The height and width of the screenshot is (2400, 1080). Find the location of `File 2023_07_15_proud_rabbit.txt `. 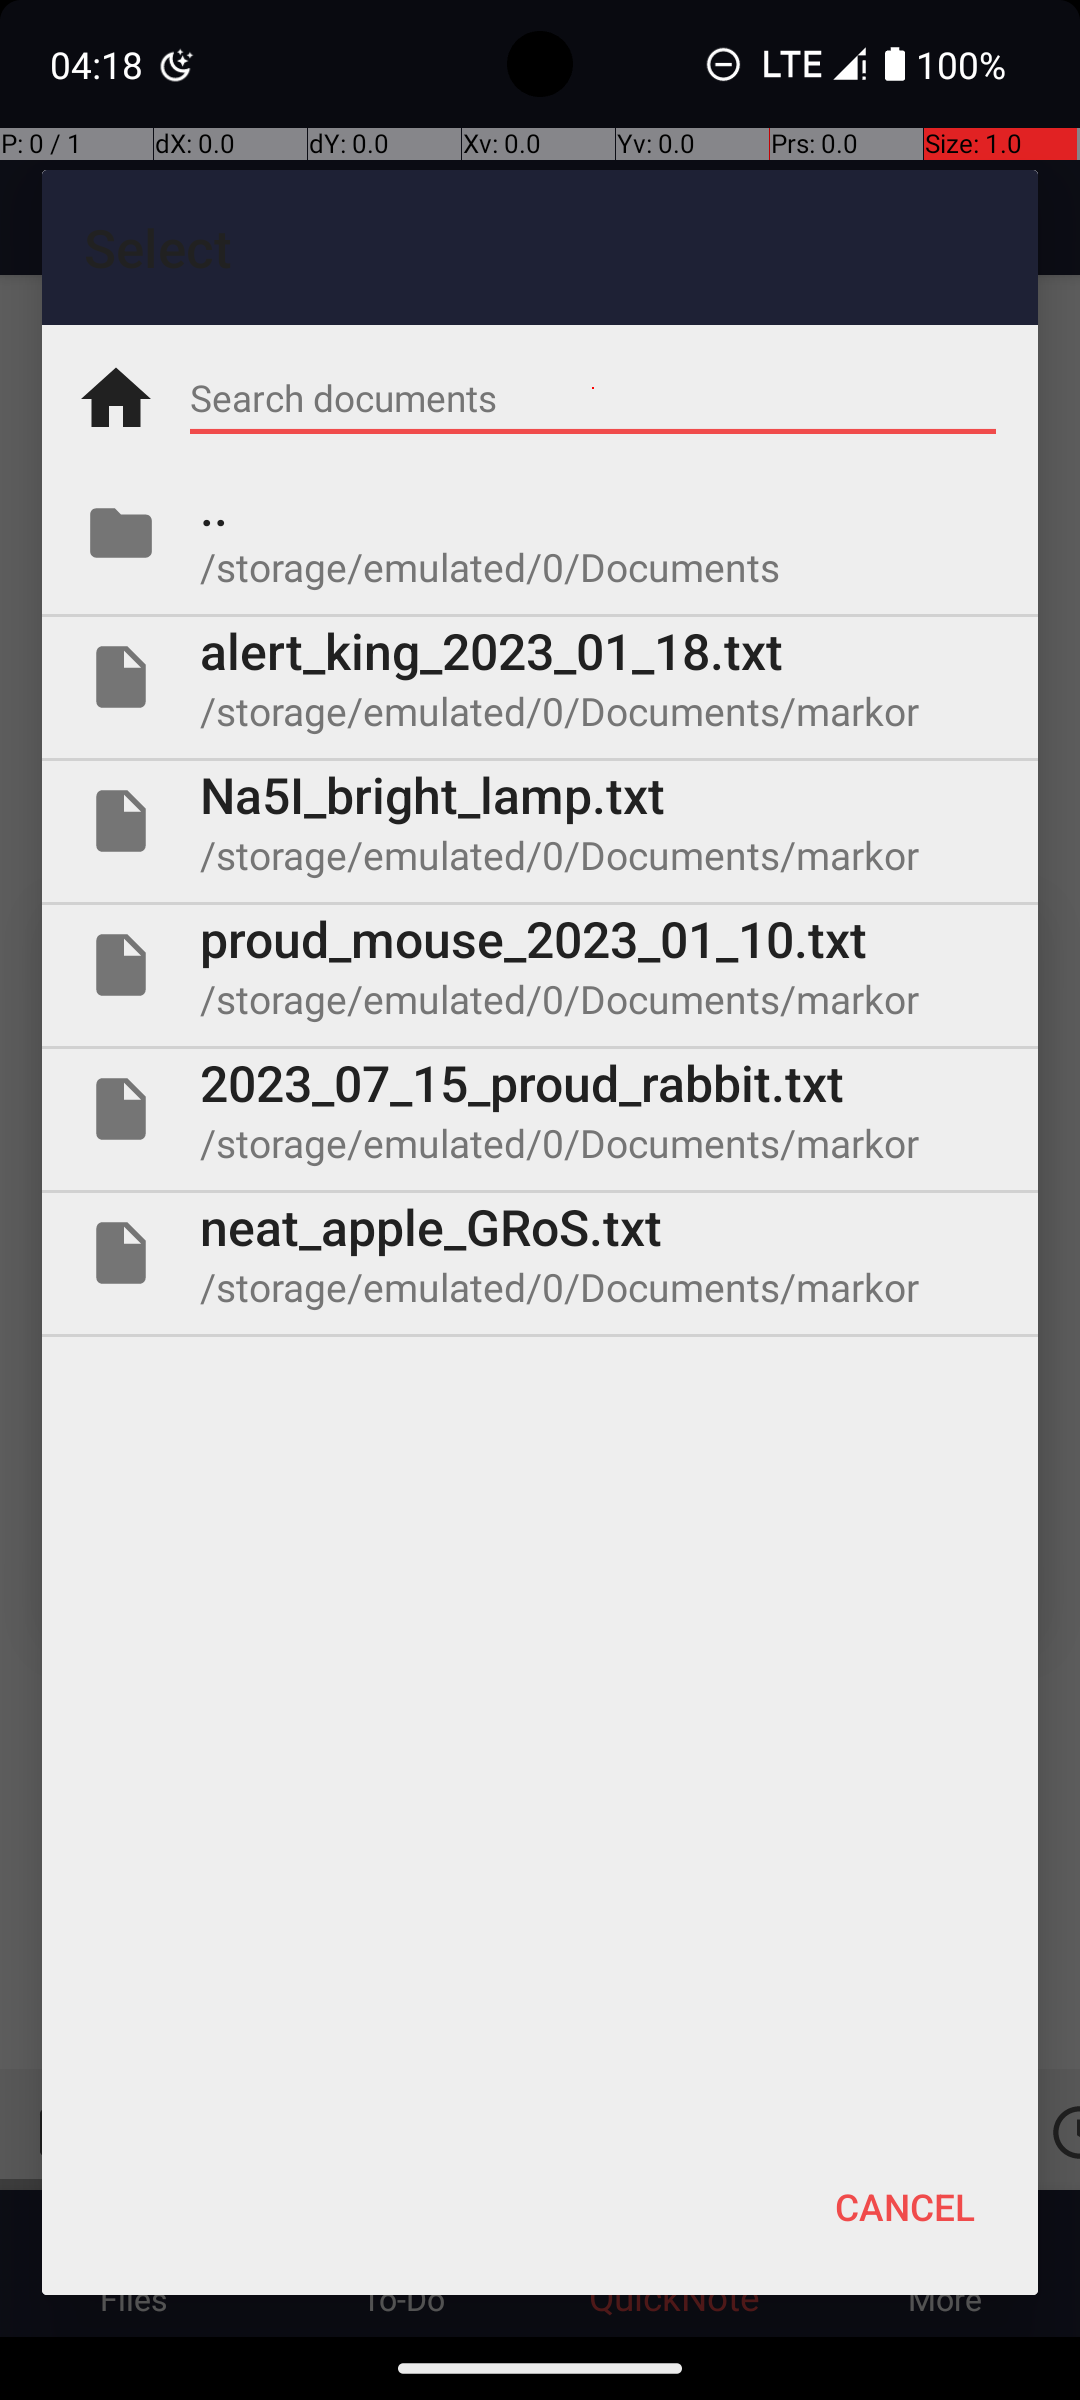

File 2023_07_15_proud_rabbit.txt  is located at coordinates (540, 1109).